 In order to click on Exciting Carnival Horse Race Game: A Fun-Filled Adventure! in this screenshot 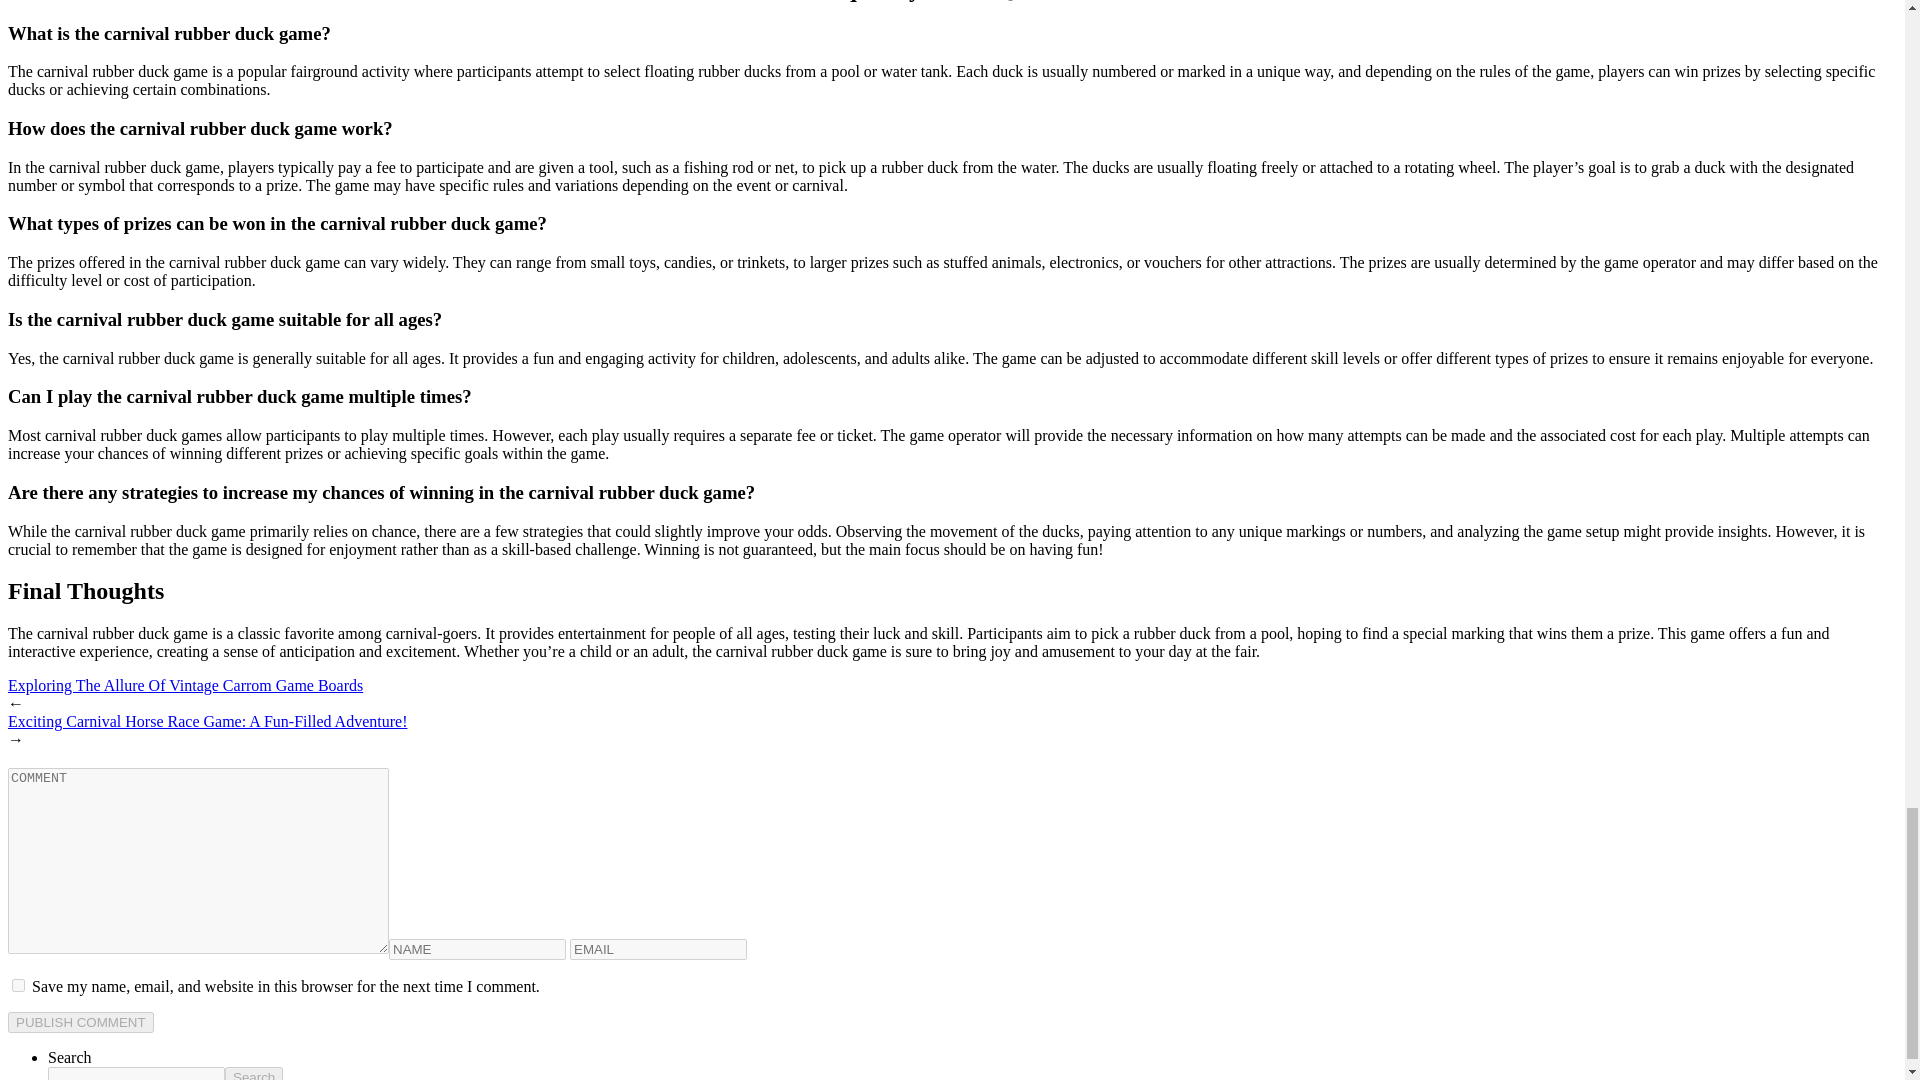, I will do `click(207, 721)`.